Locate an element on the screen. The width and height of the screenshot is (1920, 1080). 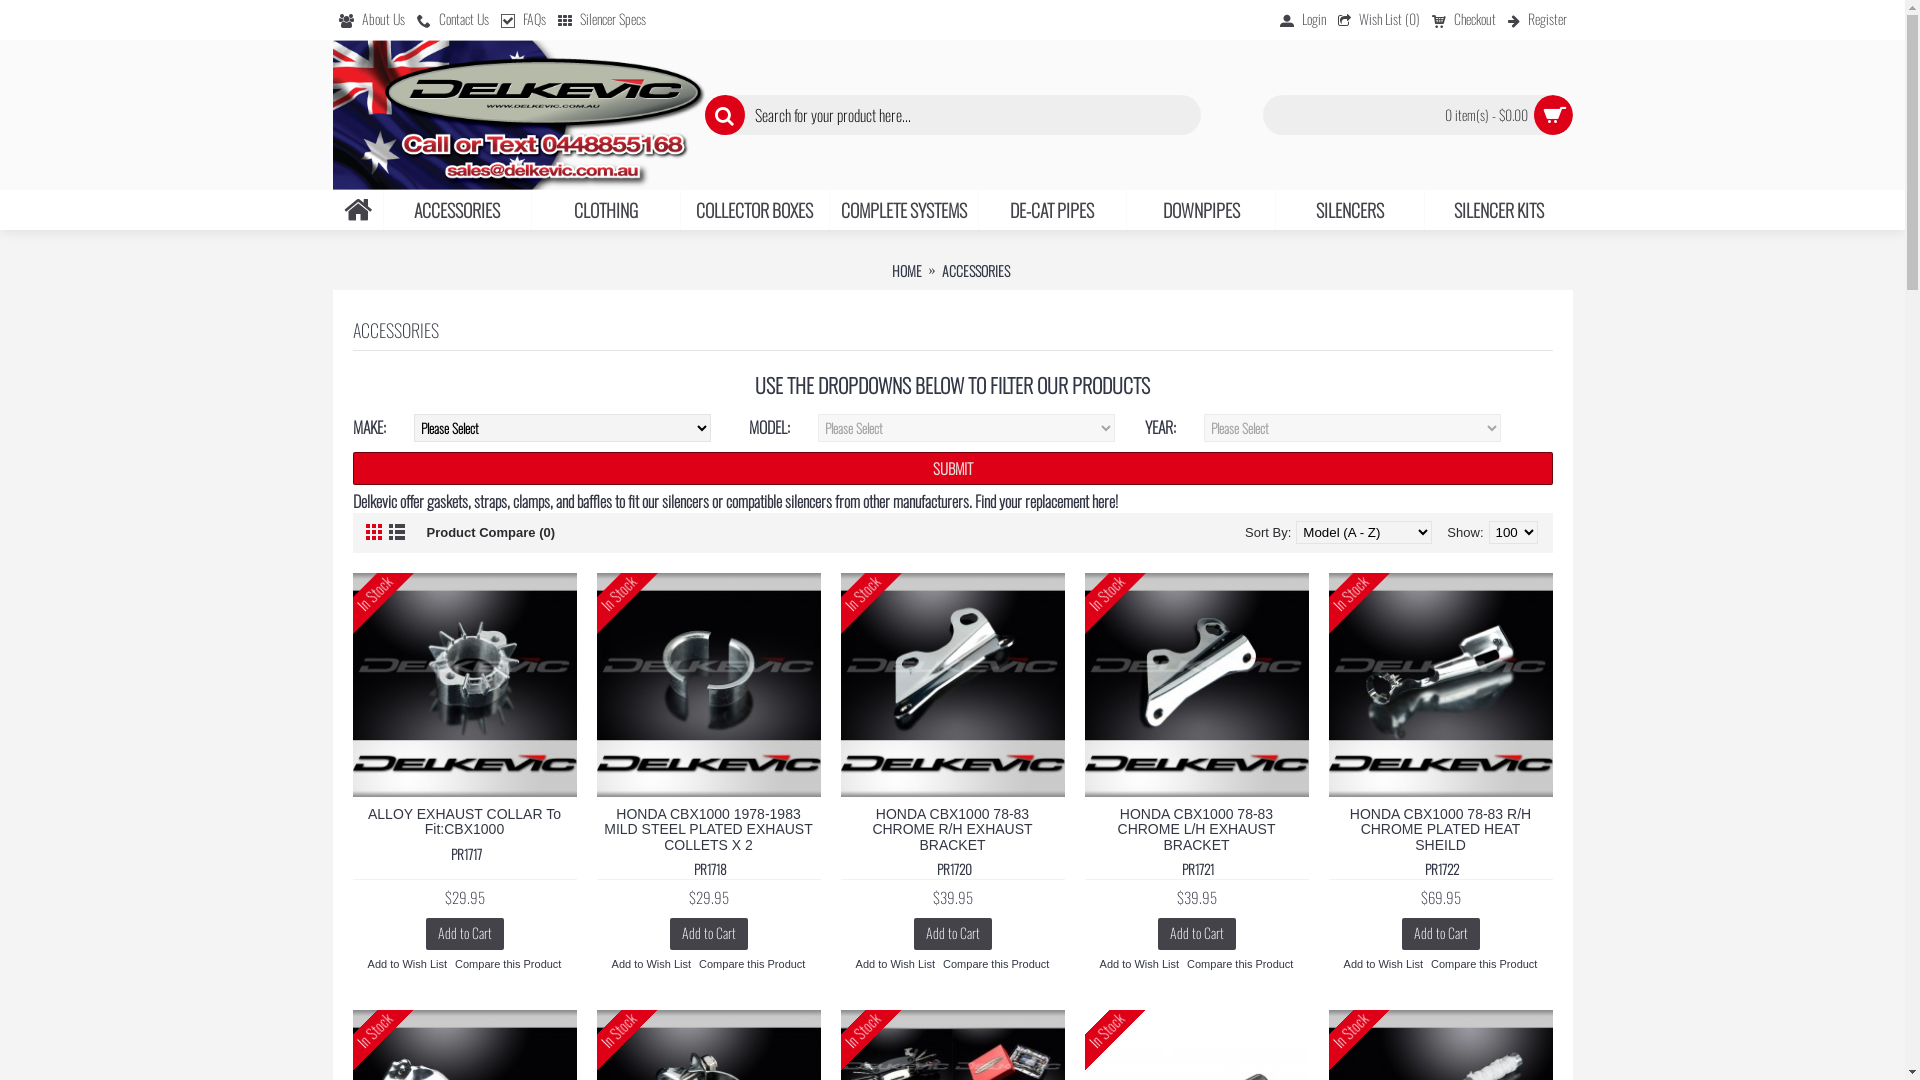
SILENCERS is located at coordinates (1350, 210).